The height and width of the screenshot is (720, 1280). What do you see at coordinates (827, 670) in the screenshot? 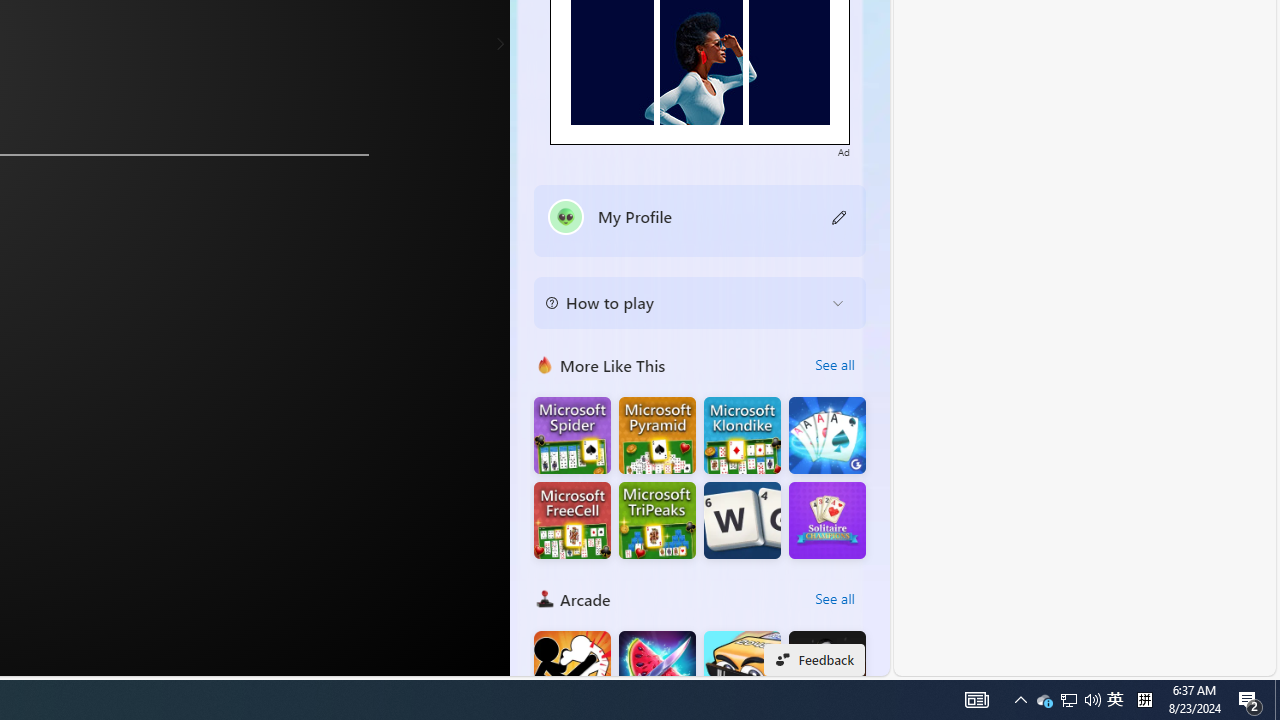
I see `Hunter Hitman` at bounding box center [827, 670].